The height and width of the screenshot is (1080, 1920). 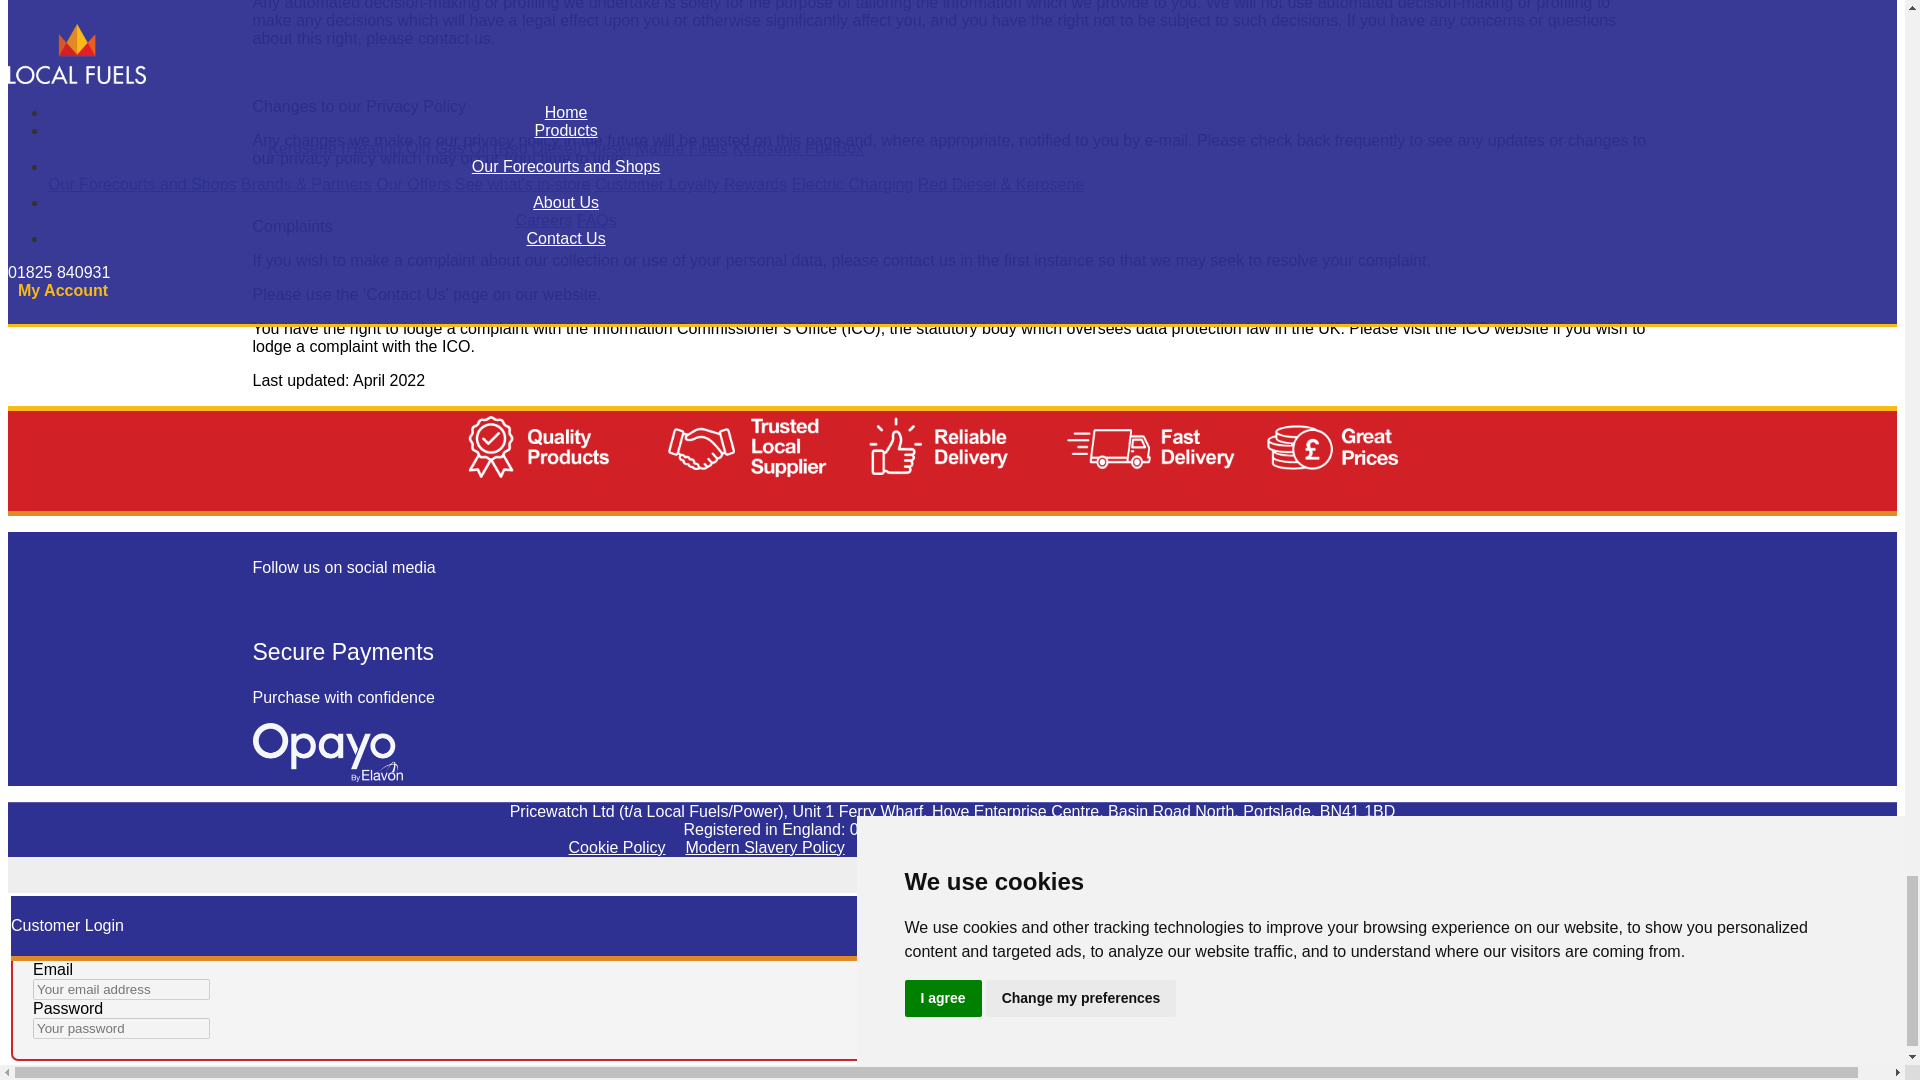 What do you see at coordinates (952, 882) in the screenshot?
I see `Website By Economedia` at bounding box center [952, 882].